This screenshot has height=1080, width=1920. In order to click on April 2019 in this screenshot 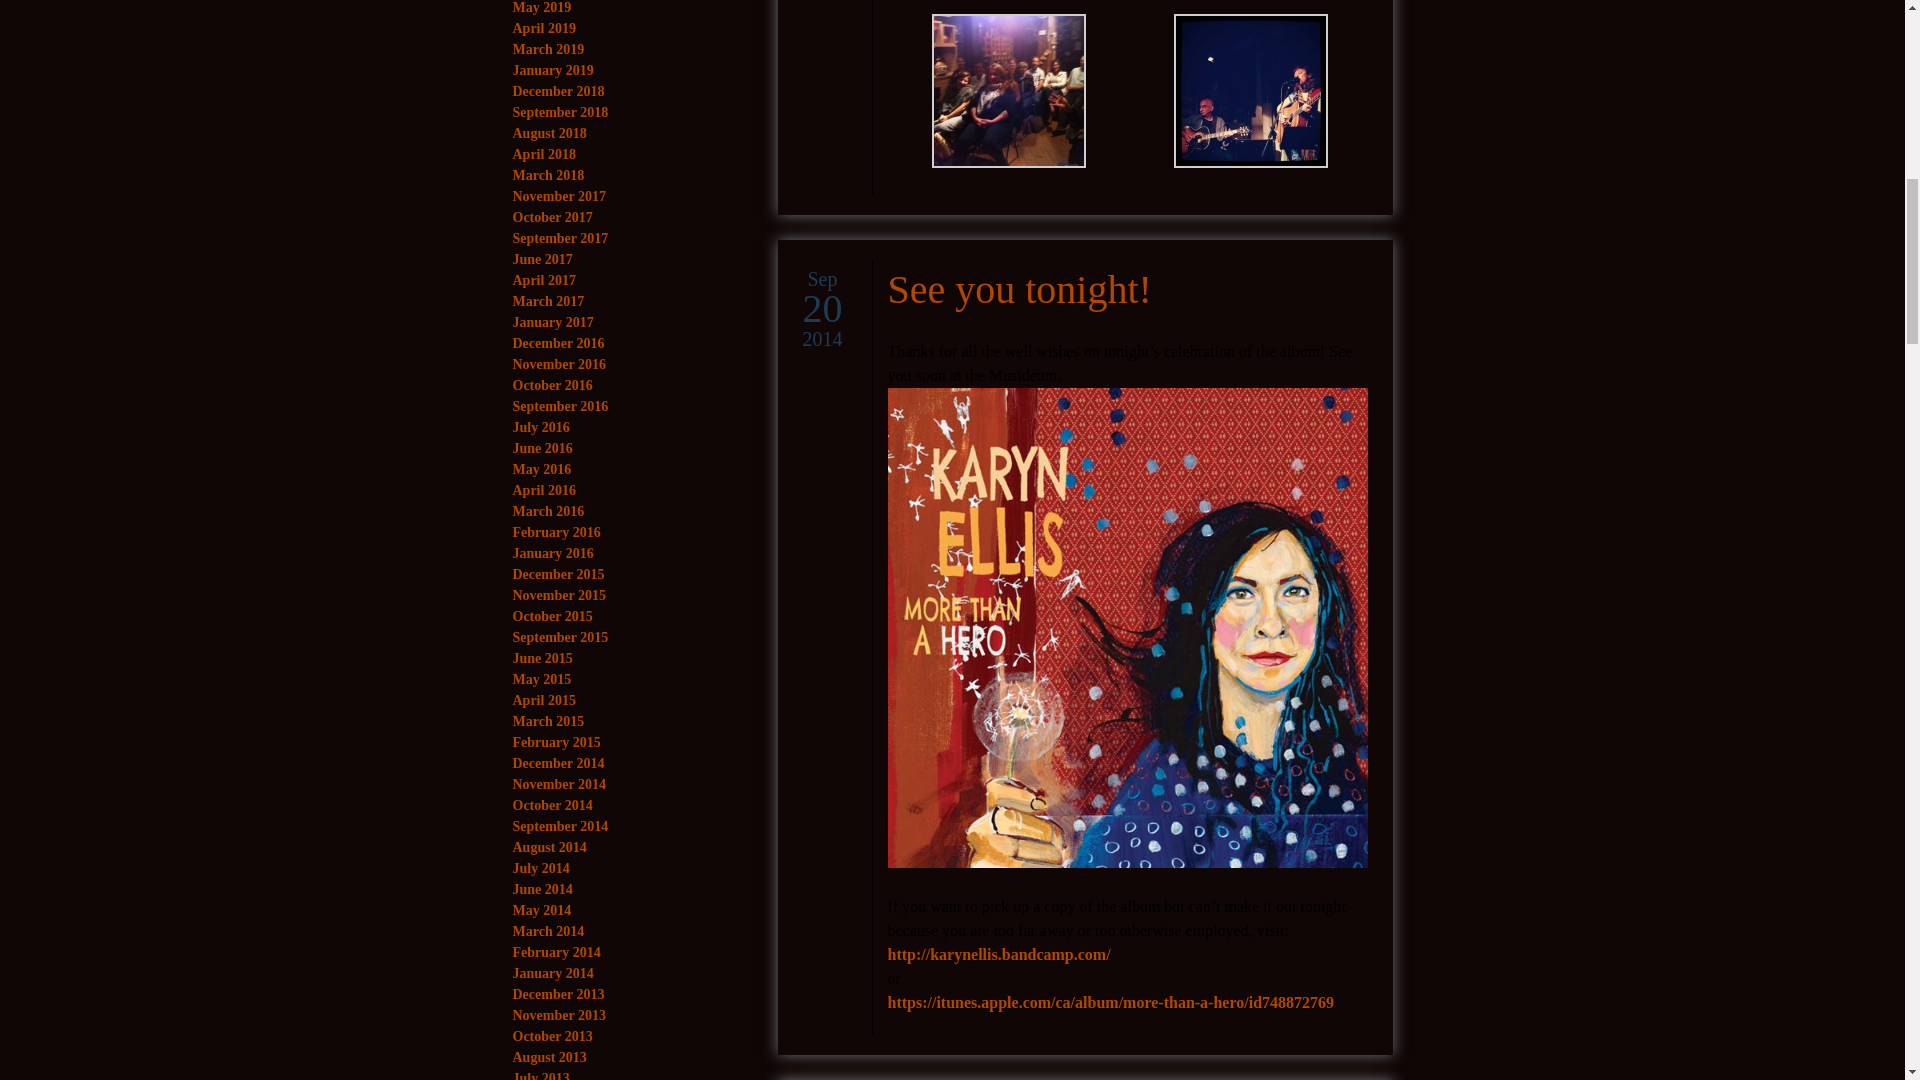, I will do `click(543, 28)`.